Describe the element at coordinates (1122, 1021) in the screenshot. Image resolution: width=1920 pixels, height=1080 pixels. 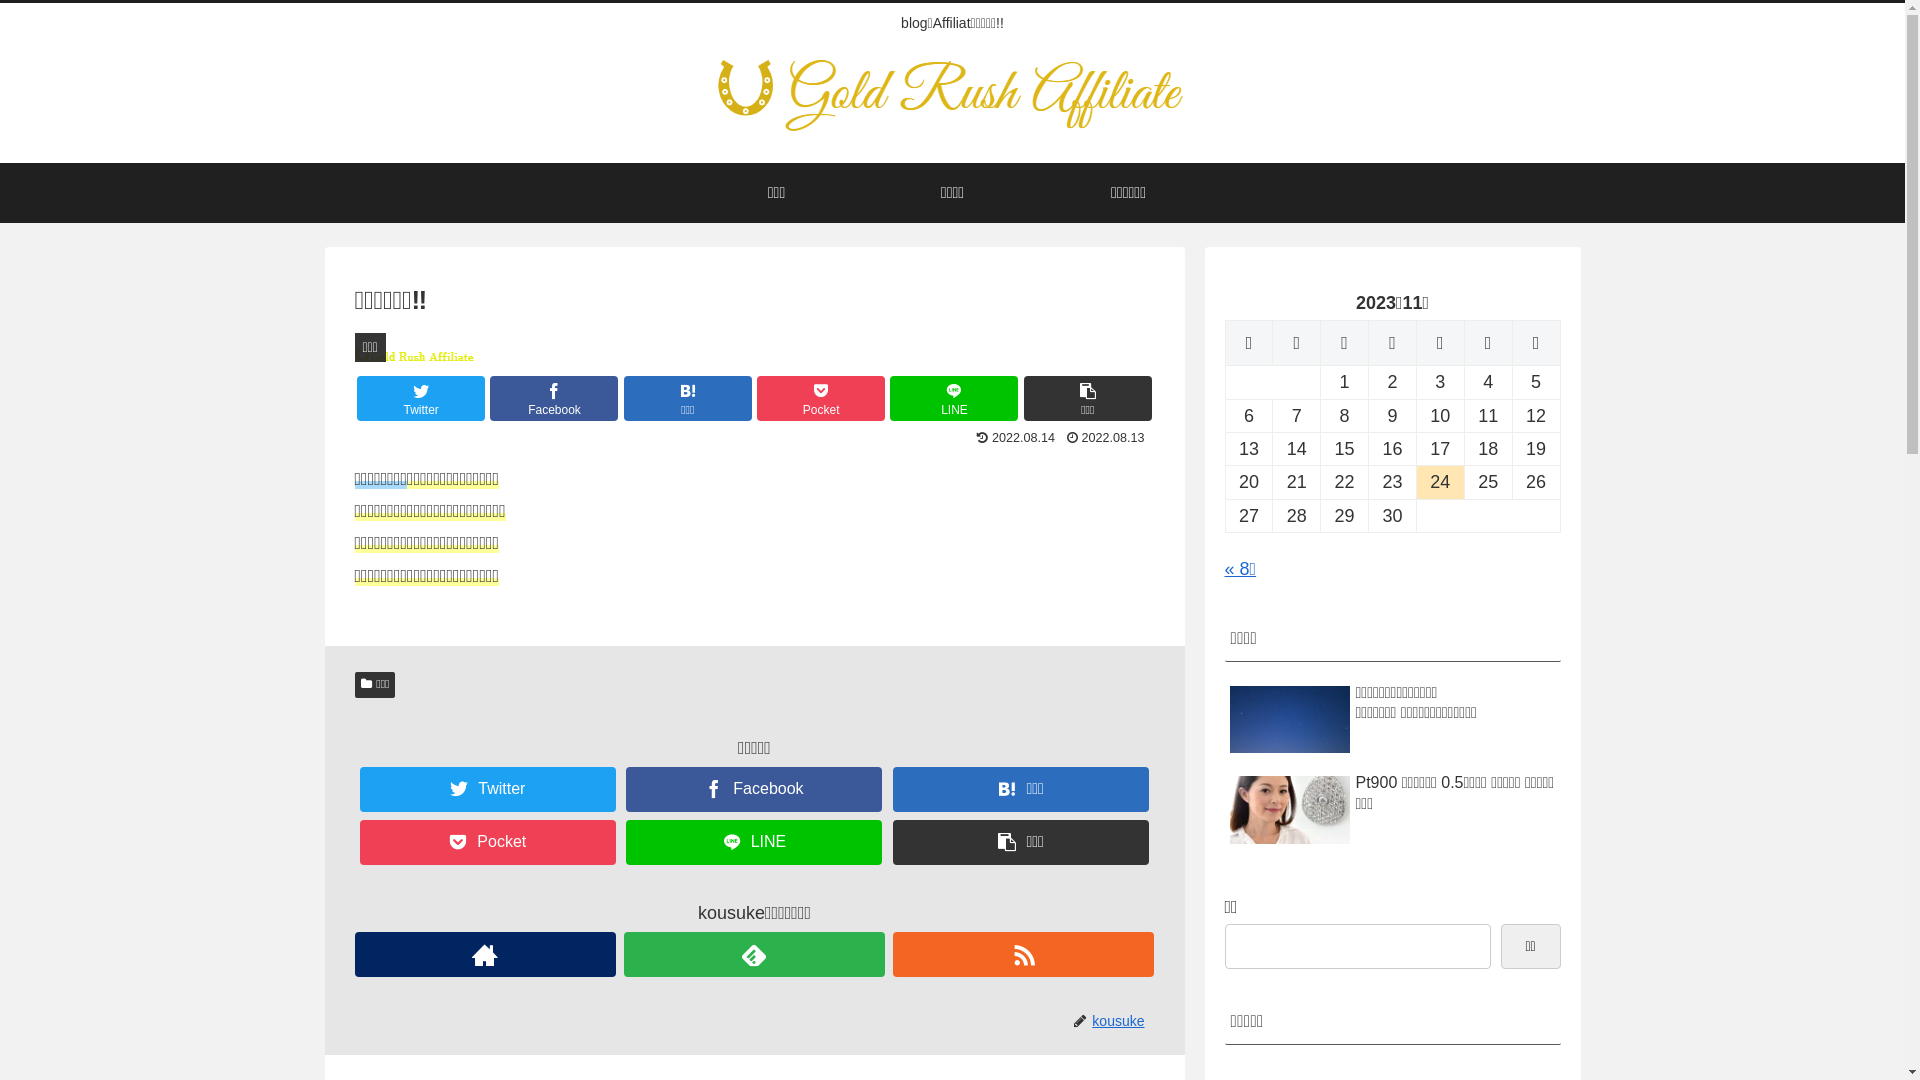
I see `kousuke` at that location.